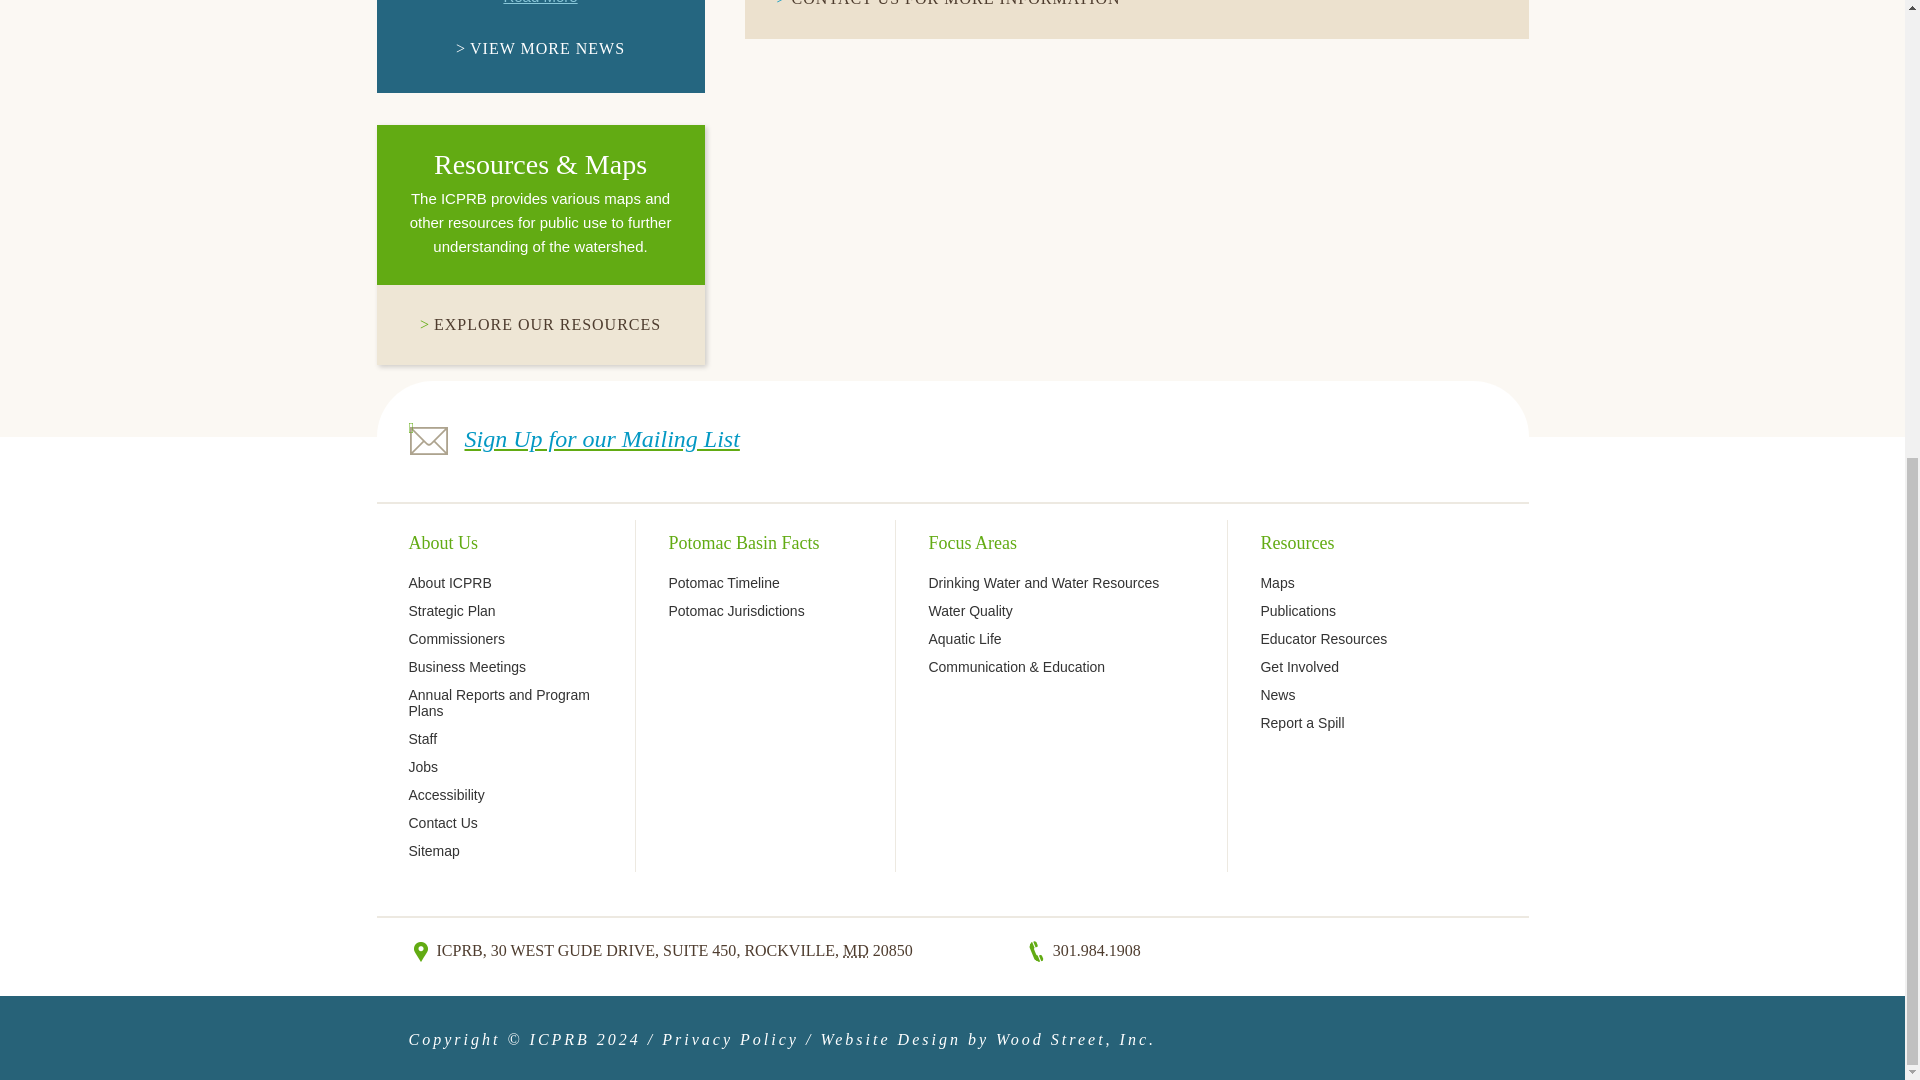 The height and width of the screenshot is (1080, 1920). What do you see at coordinates (956, 3) in the screenshot?
I see `Contact us for more information` at bounding box center [956, 3].